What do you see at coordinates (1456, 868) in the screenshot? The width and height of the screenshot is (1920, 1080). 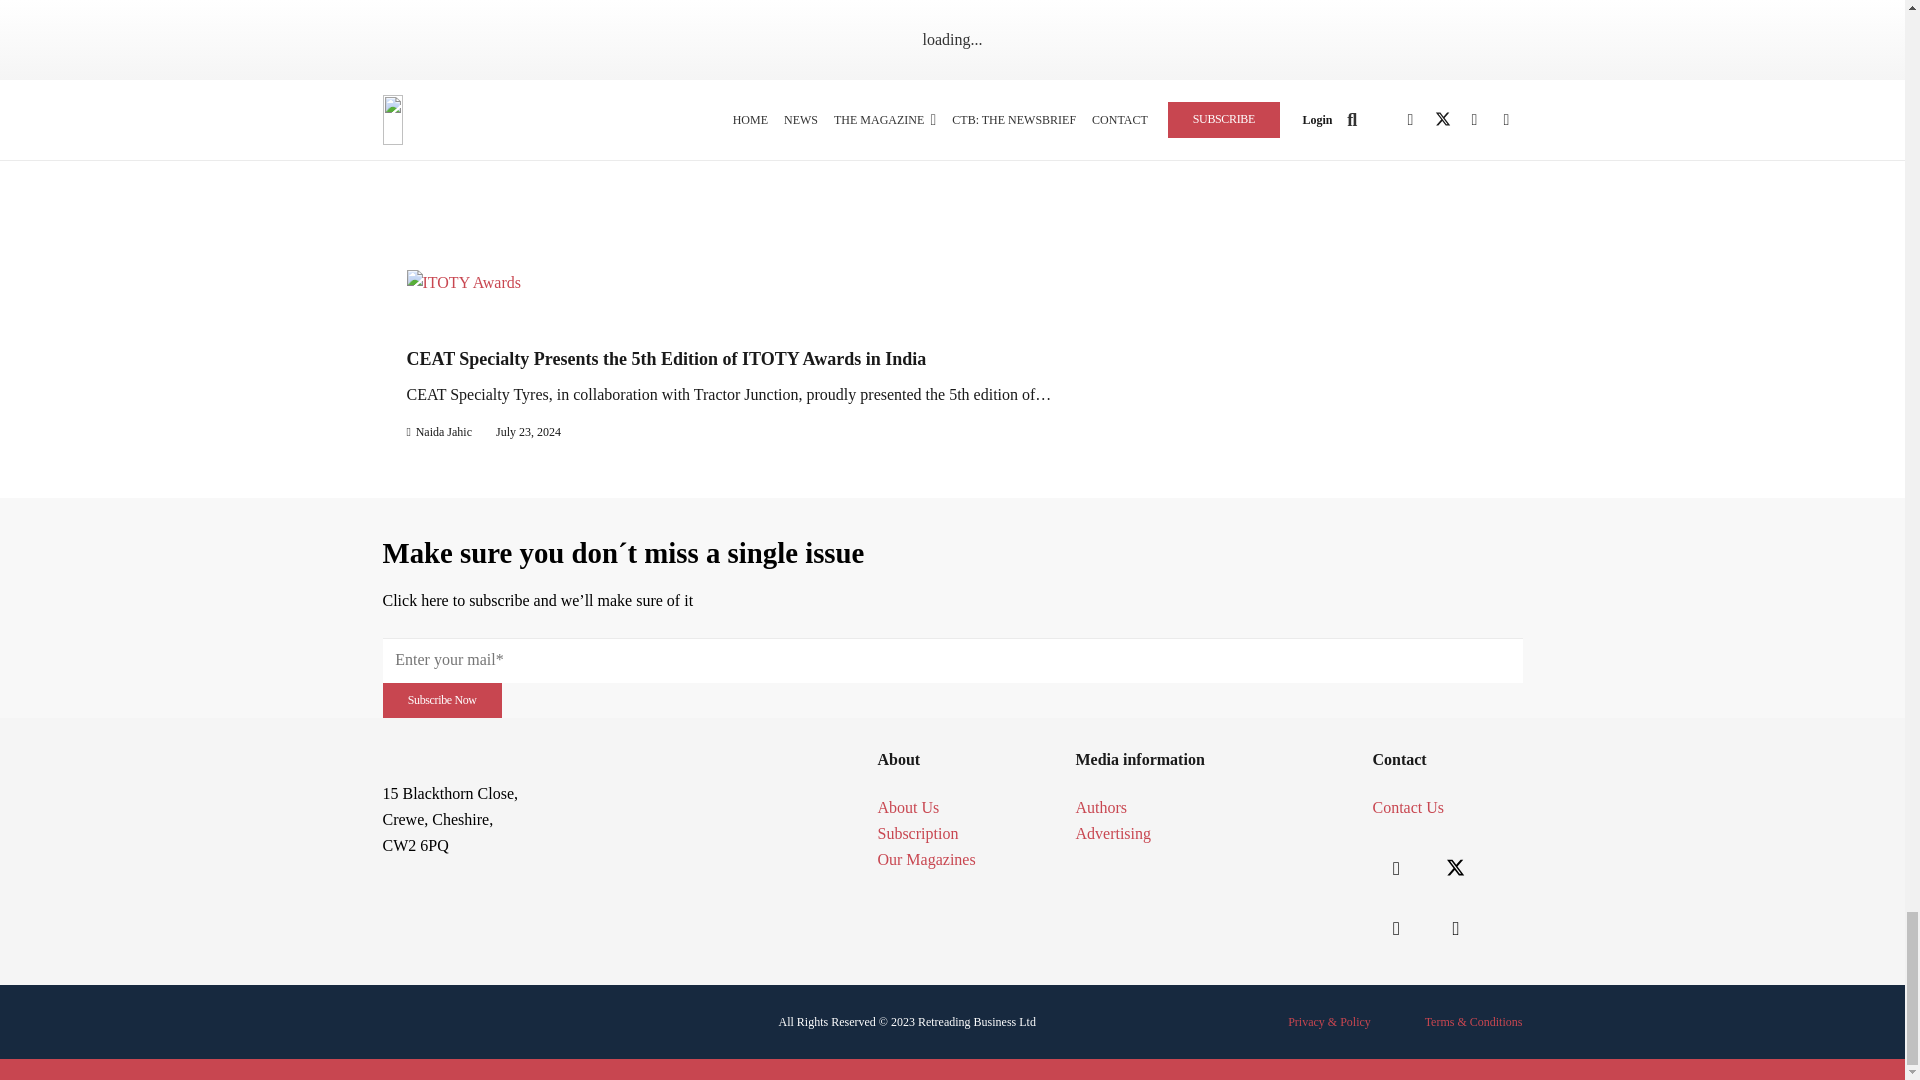 I see `Twitter` at bounding box center [1456, 868].